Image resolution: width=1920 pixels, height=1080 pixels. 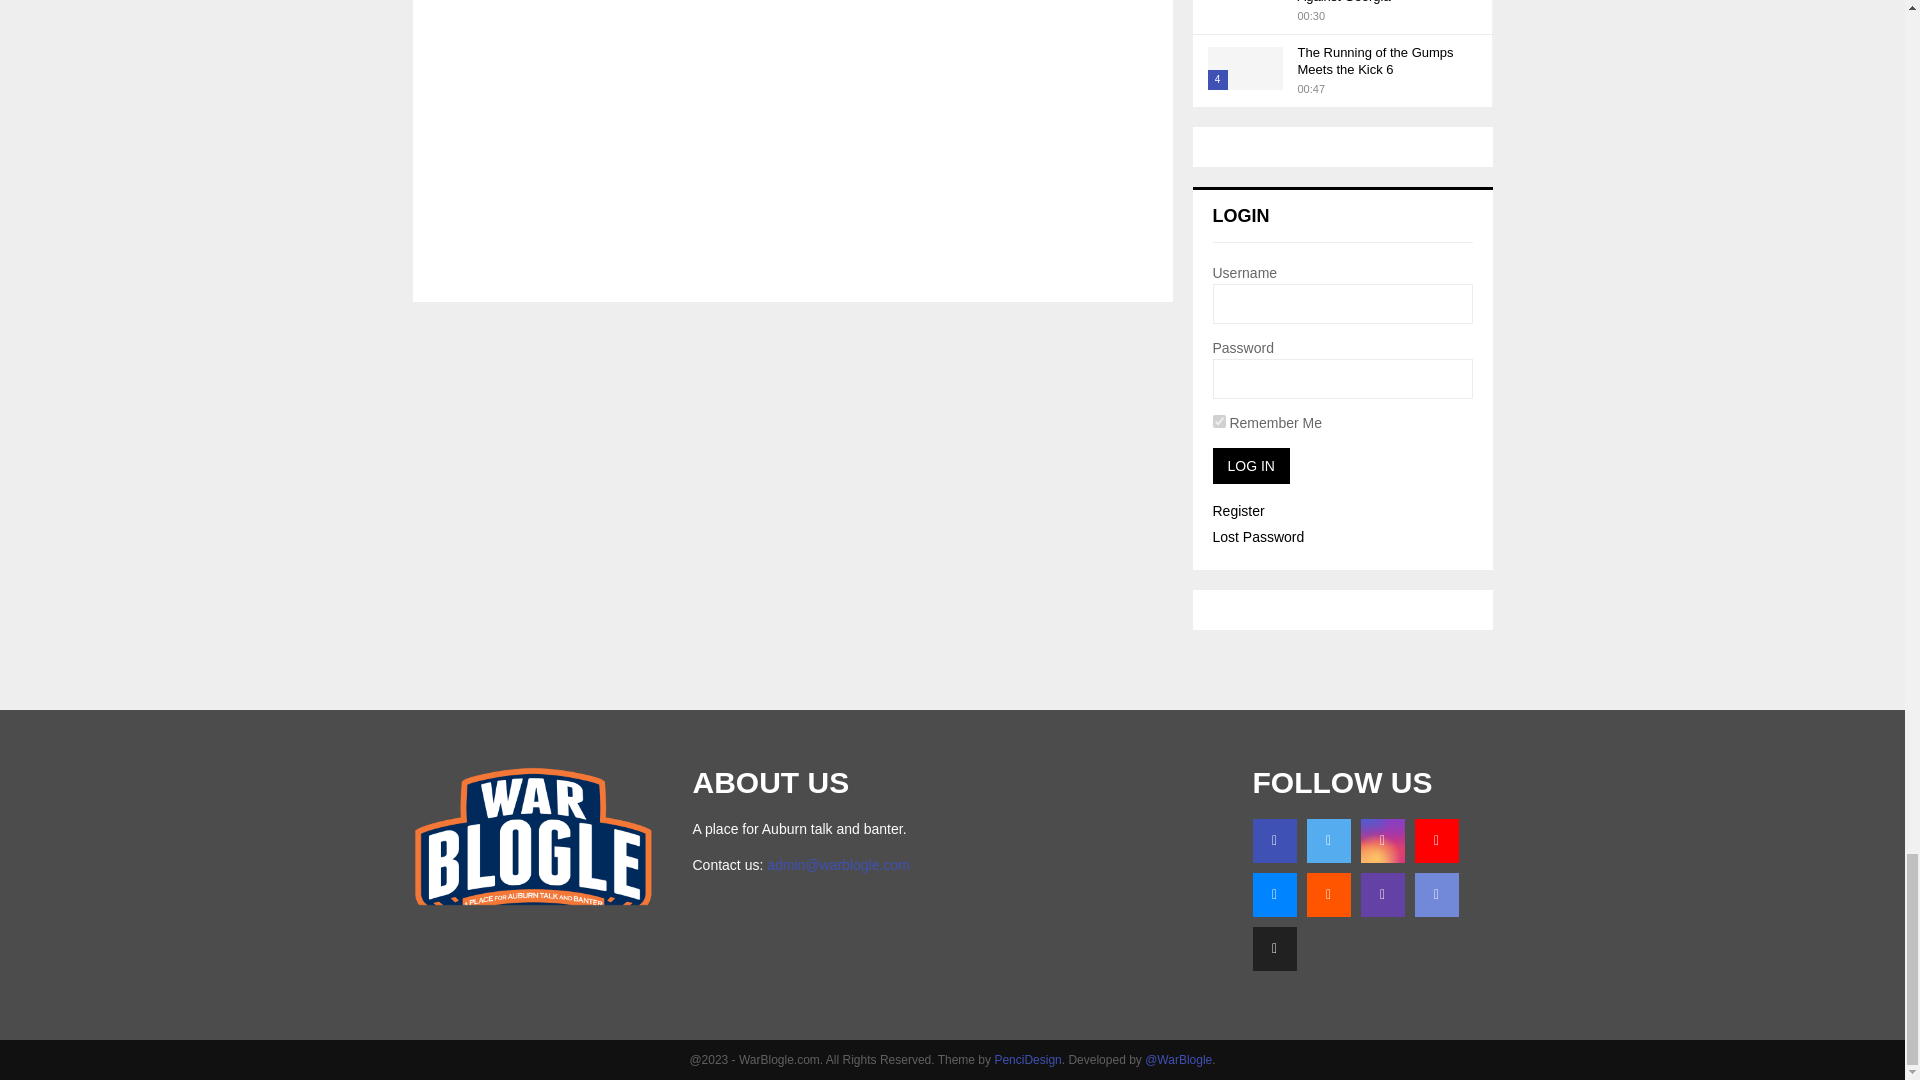 What do you see at coordinates (1218, 420) in the screenshot?
I see `forever` at bounding box center [1218, 420].